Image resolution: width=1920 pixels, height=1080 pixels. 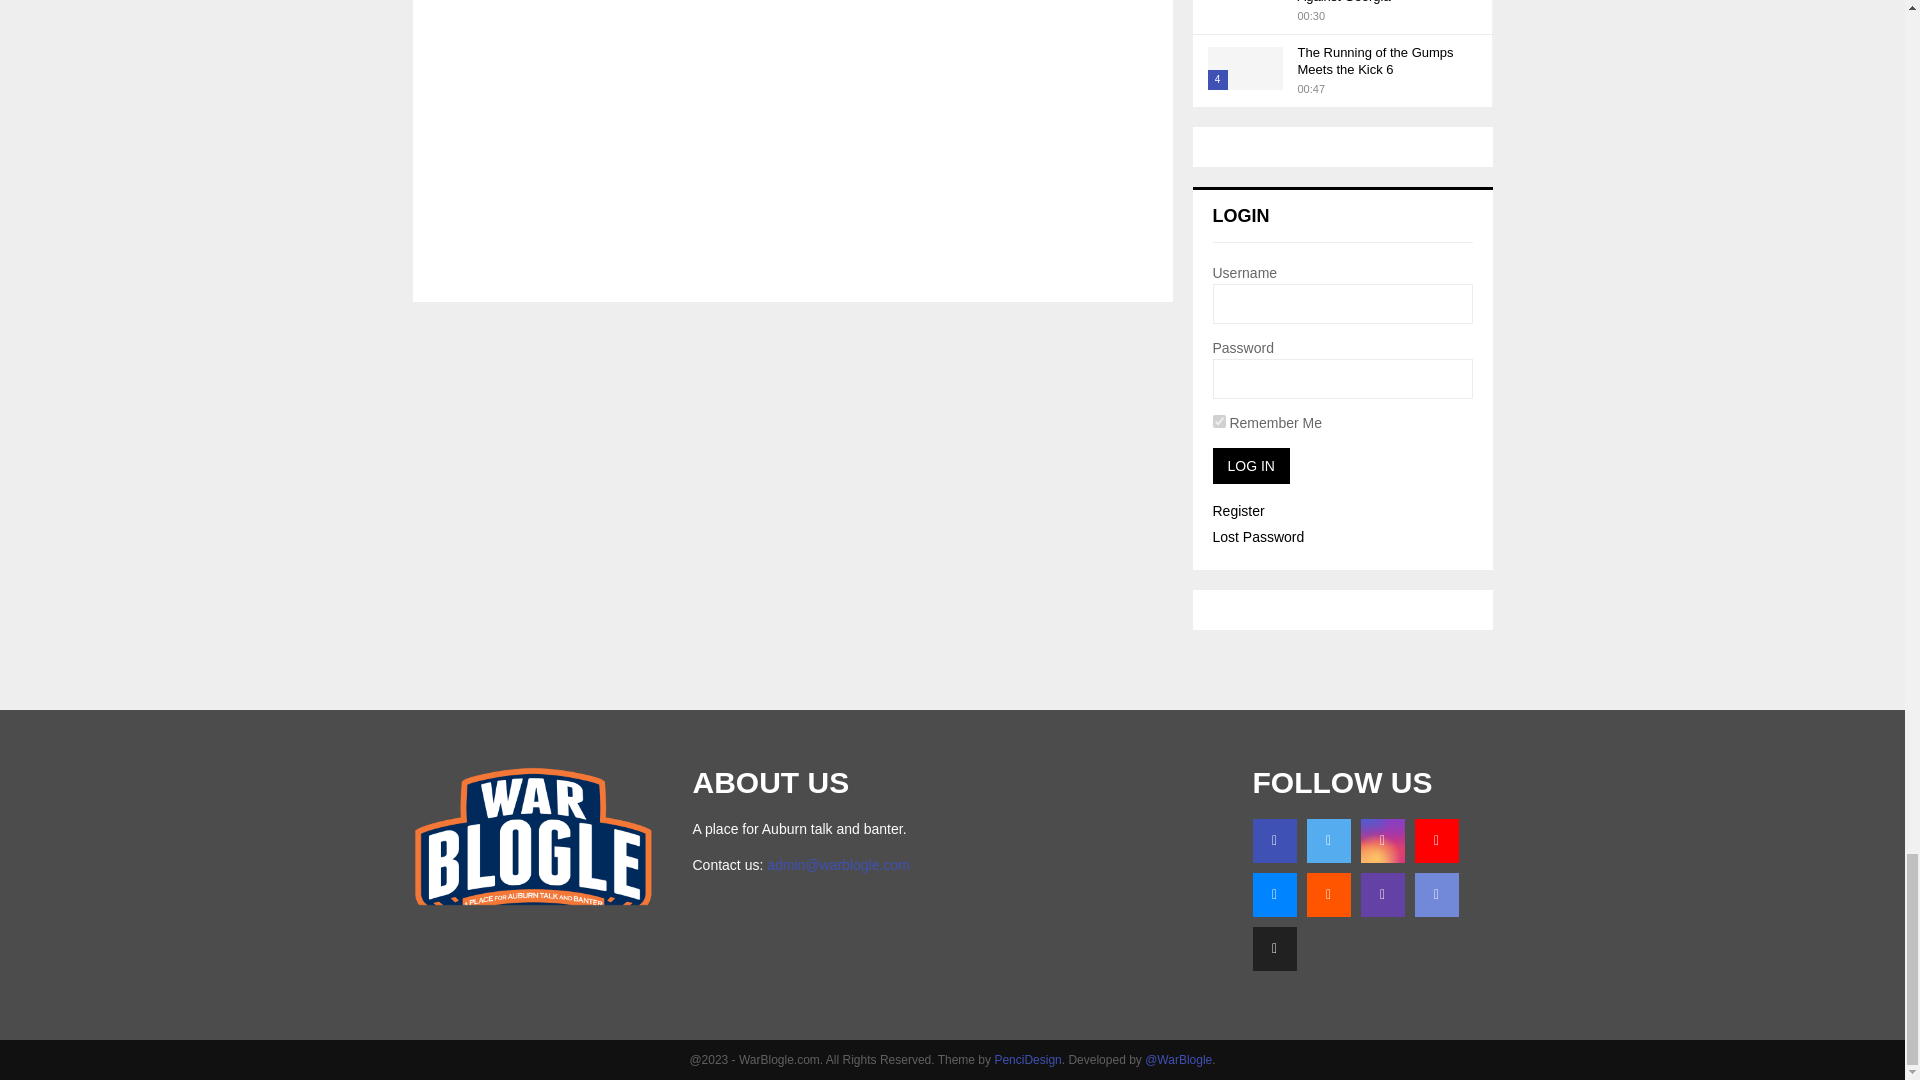 What do you see at coordinates (1218, 420) in the screenshot?
I see `forever` at bounding box center [1218, 420].